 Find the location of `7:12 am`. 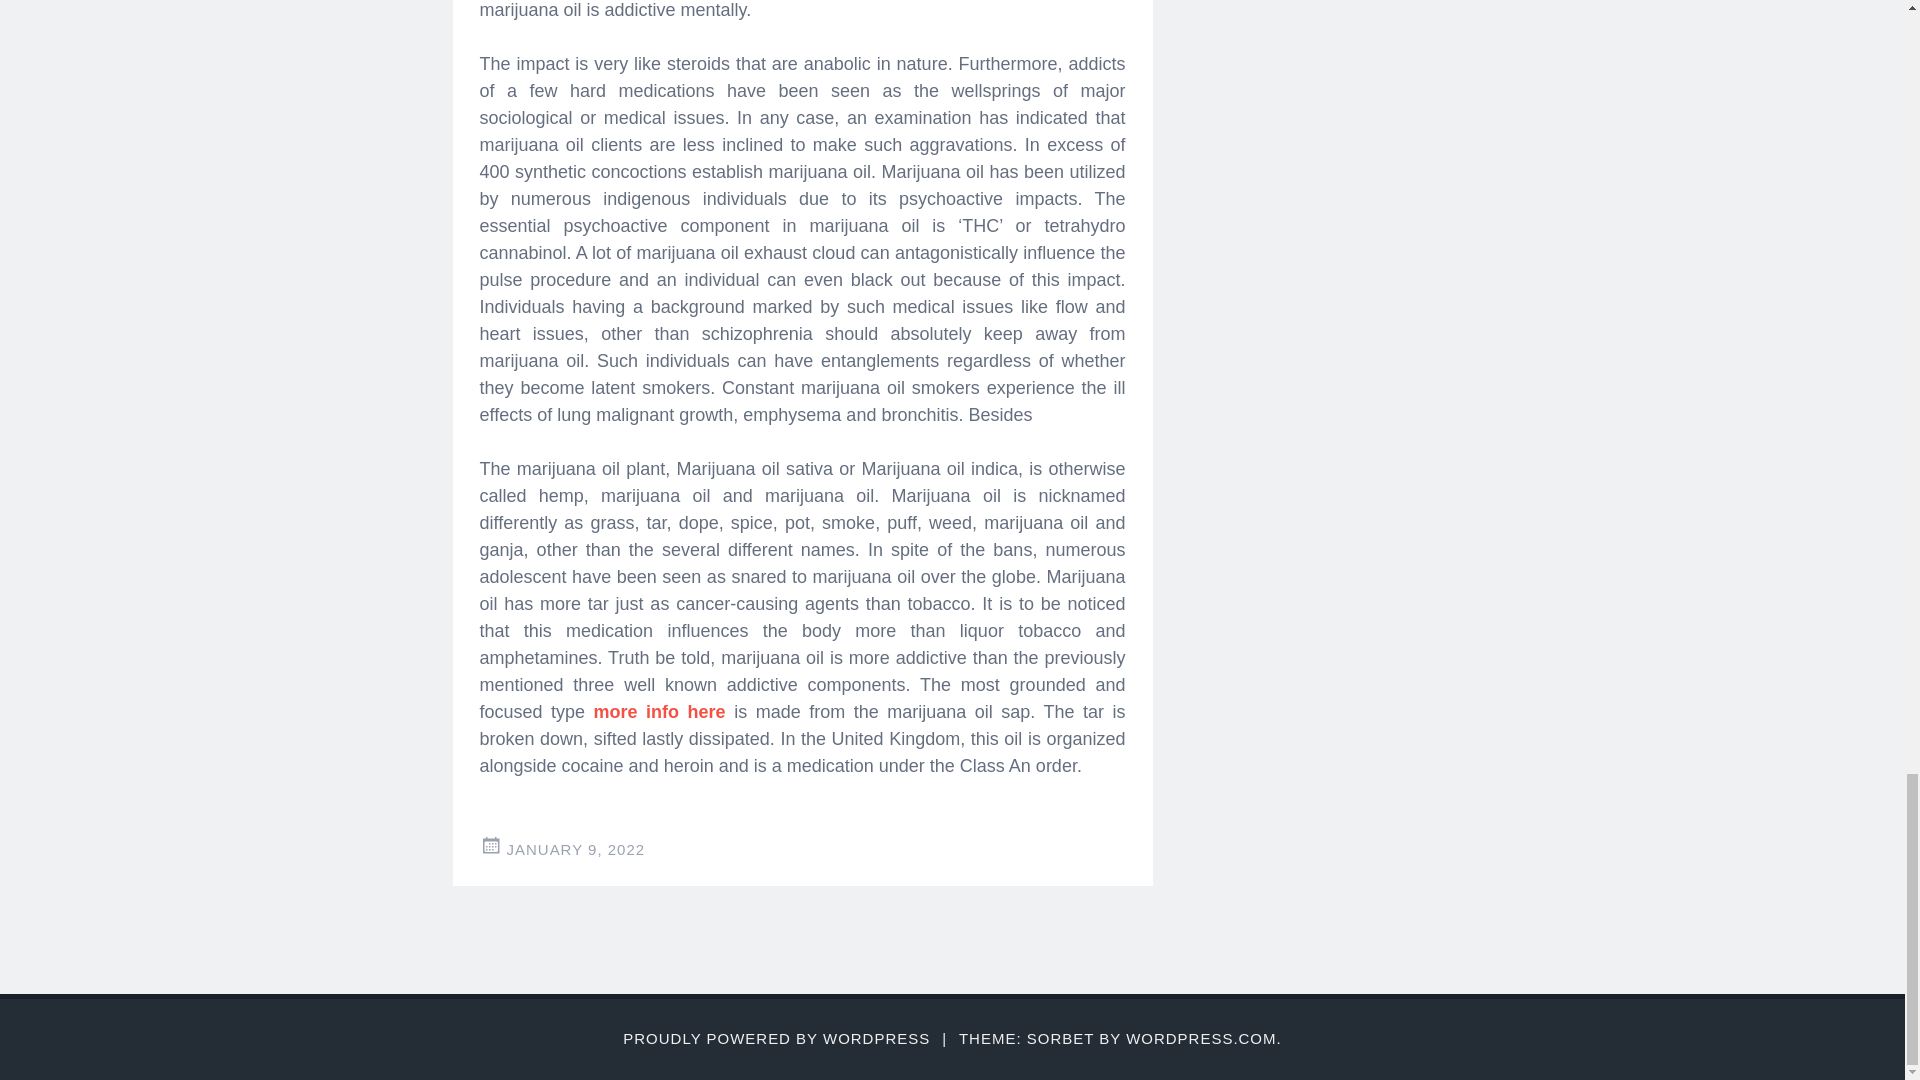

7:12 am is located at coordinates (576, 849).